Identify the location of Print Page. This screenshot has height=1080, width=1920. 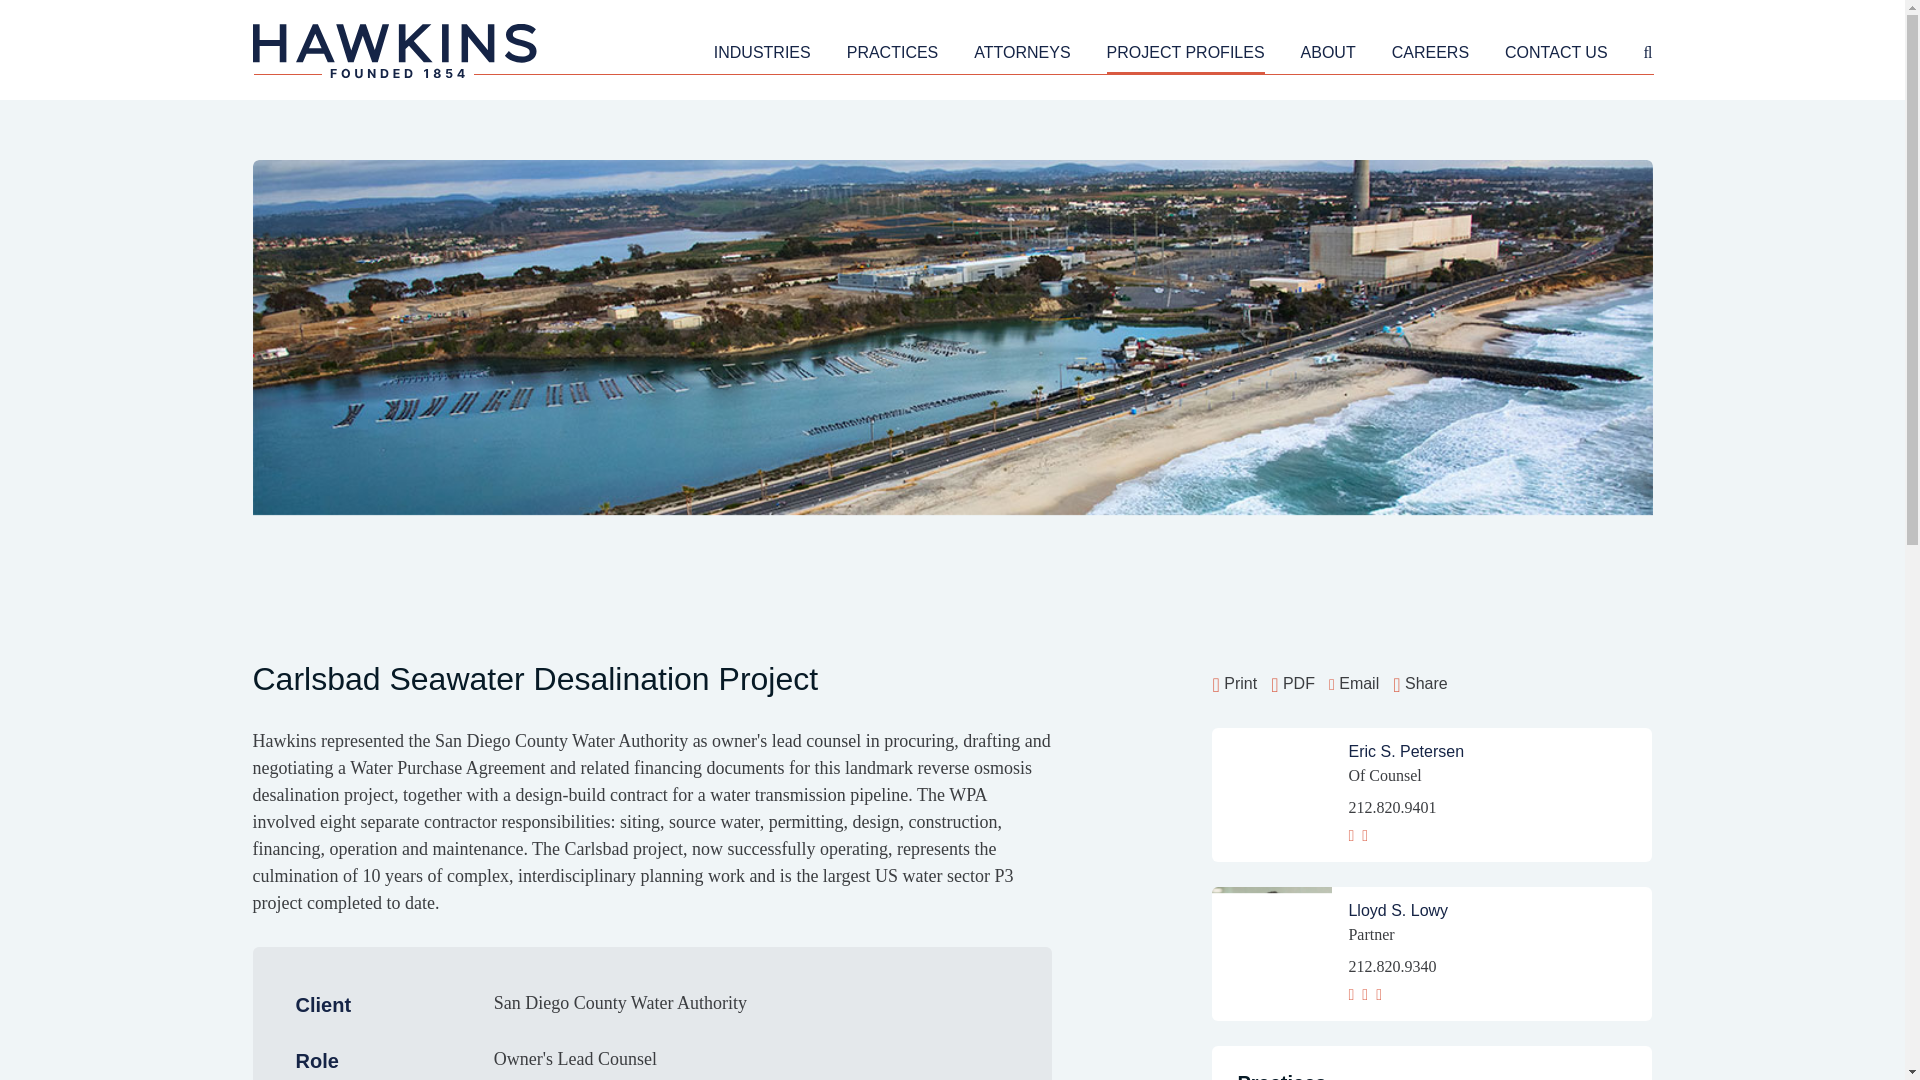
(1234, 683).